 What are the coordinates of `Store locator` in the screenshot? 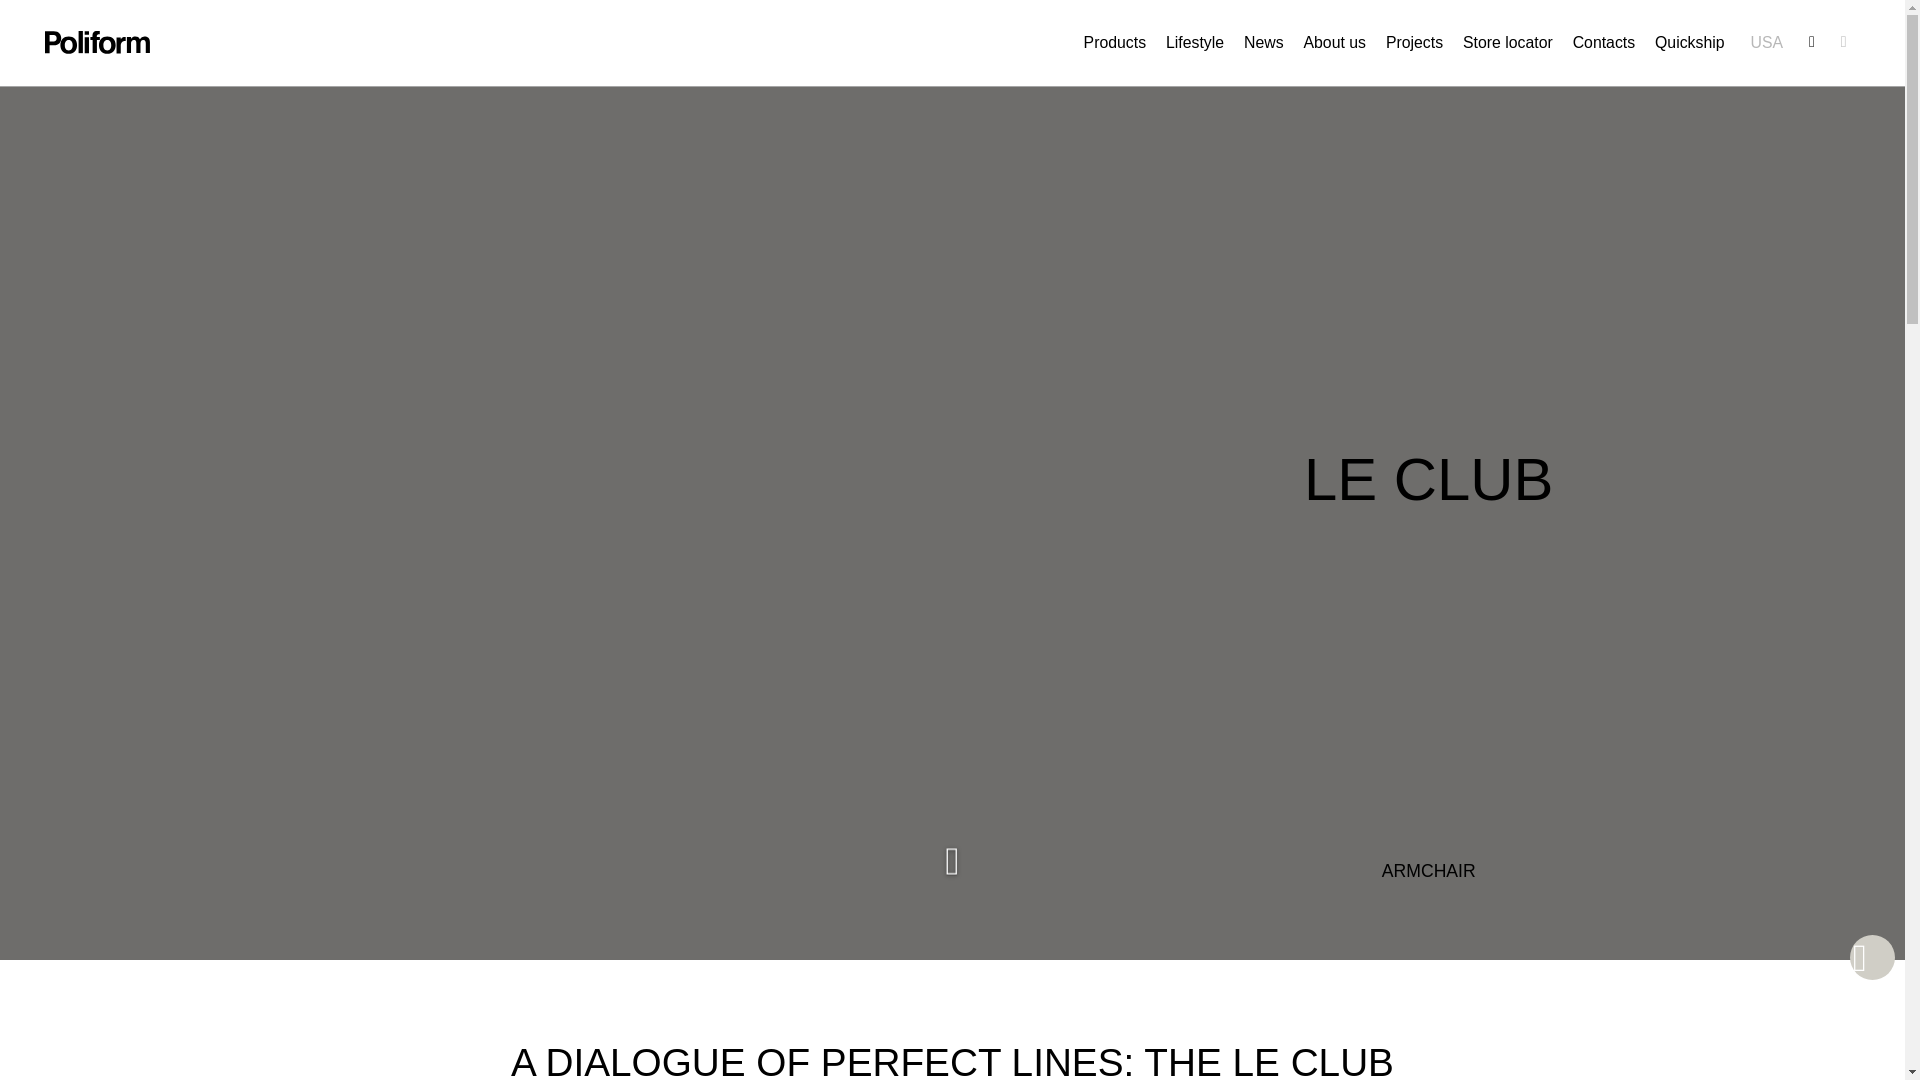 It's located at (1508, 42).